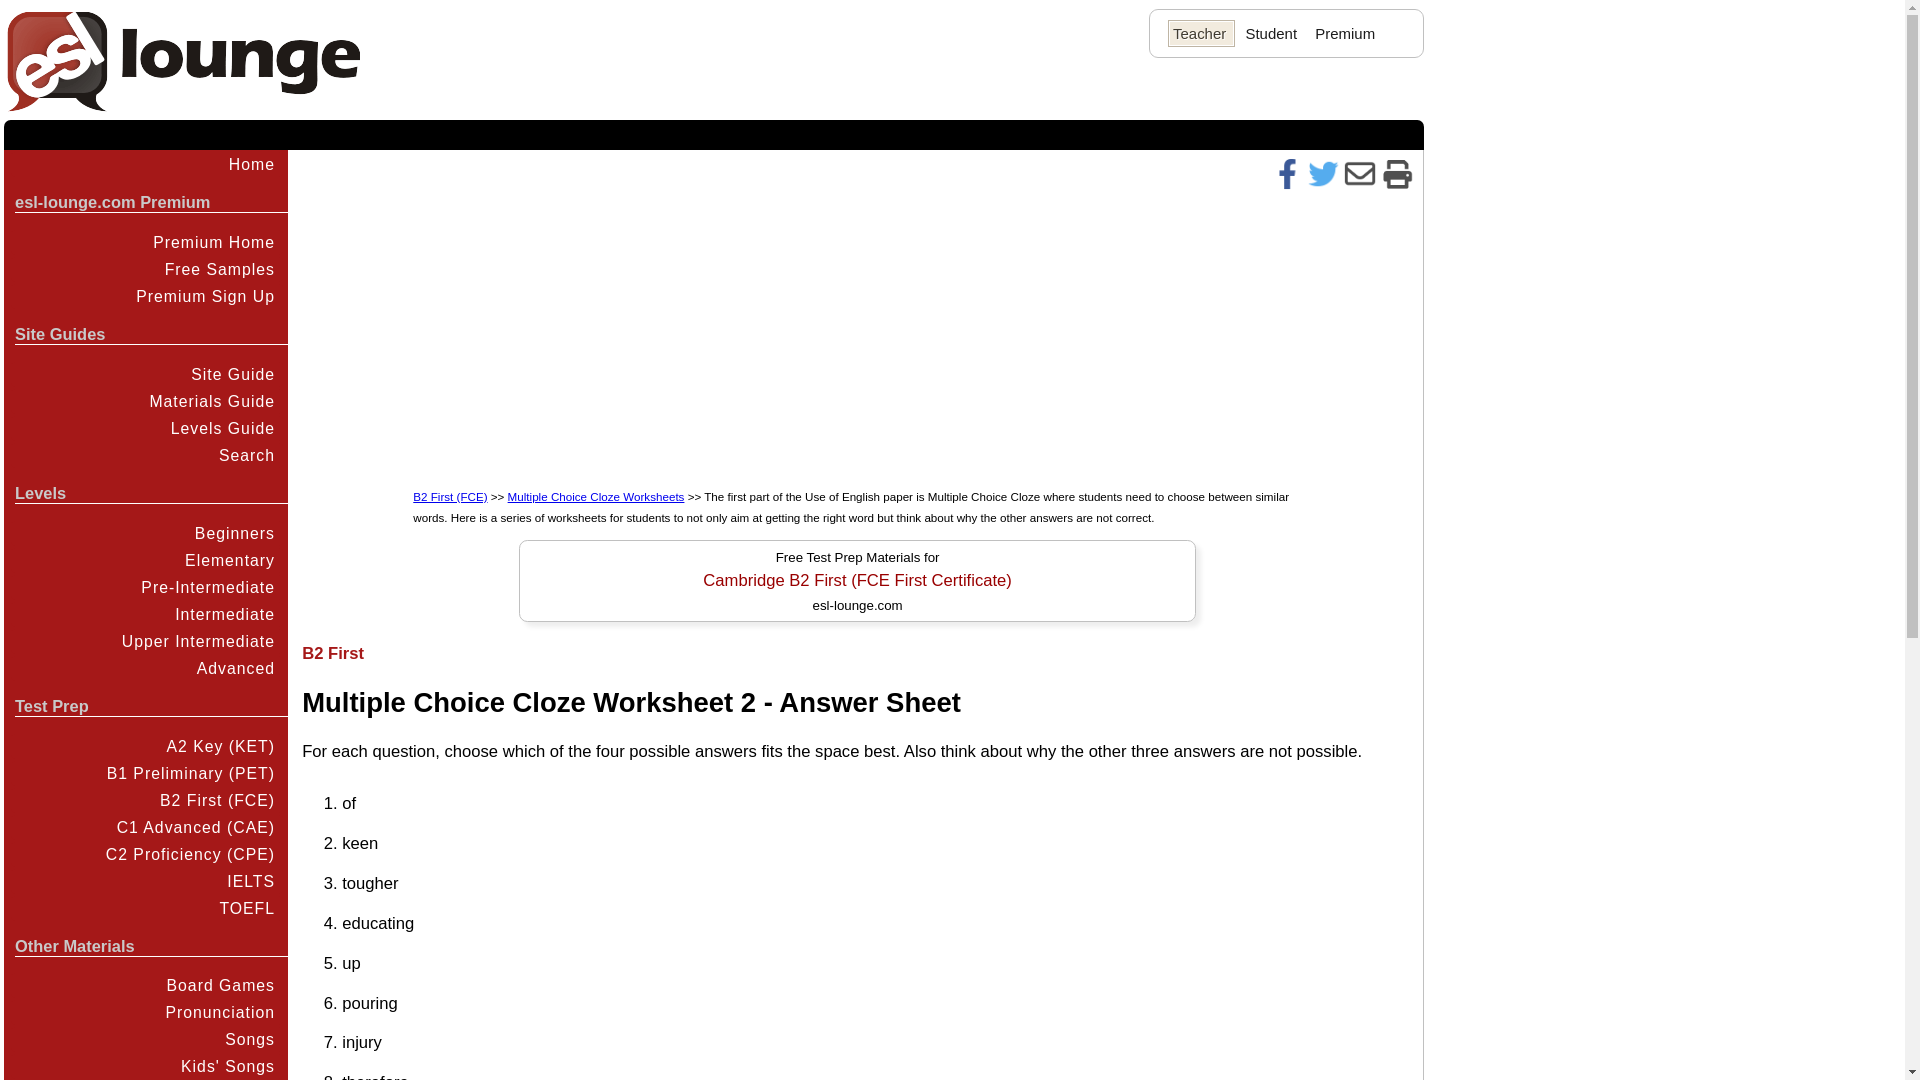 The width and height of the screenshot is (1920, 1080). Describe the element at coordinates (144, 880) in the screenshot. I see `IELTS` at that location.